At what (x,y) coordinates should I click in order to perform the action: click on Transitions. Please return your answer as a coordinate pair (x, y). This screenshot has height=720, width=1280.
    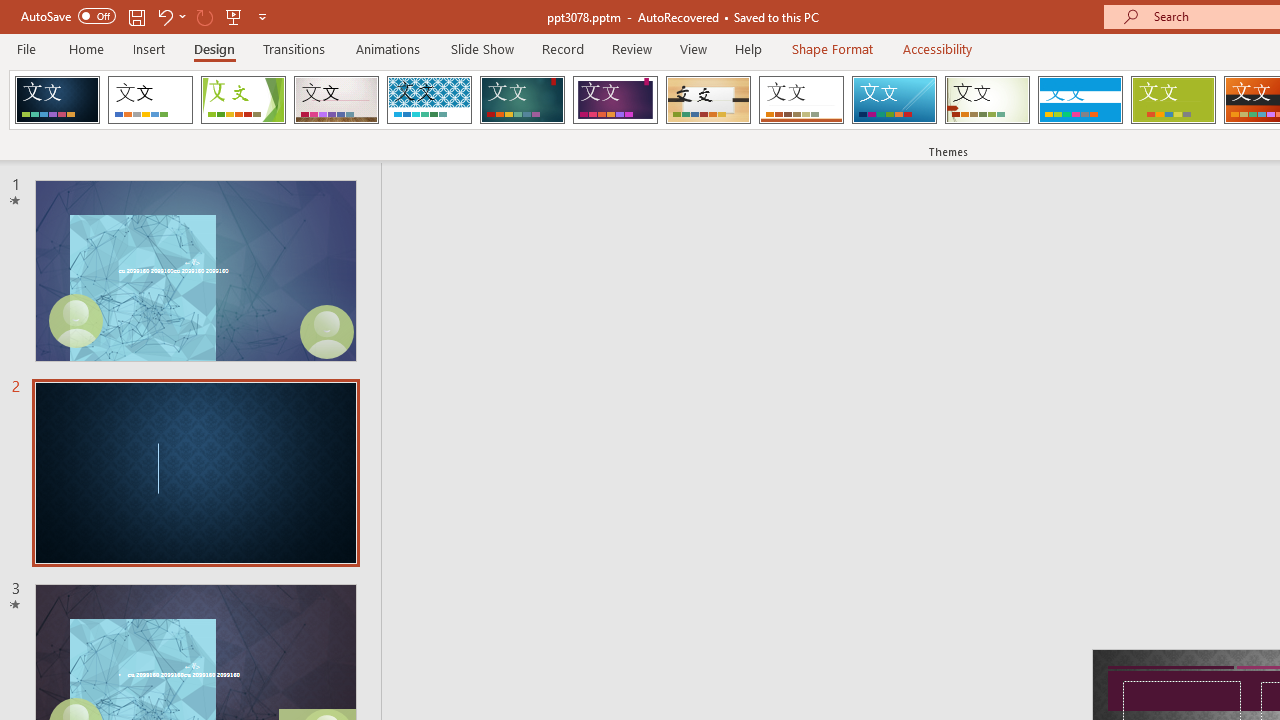
    Looking at the image, I should click on (294, 48).